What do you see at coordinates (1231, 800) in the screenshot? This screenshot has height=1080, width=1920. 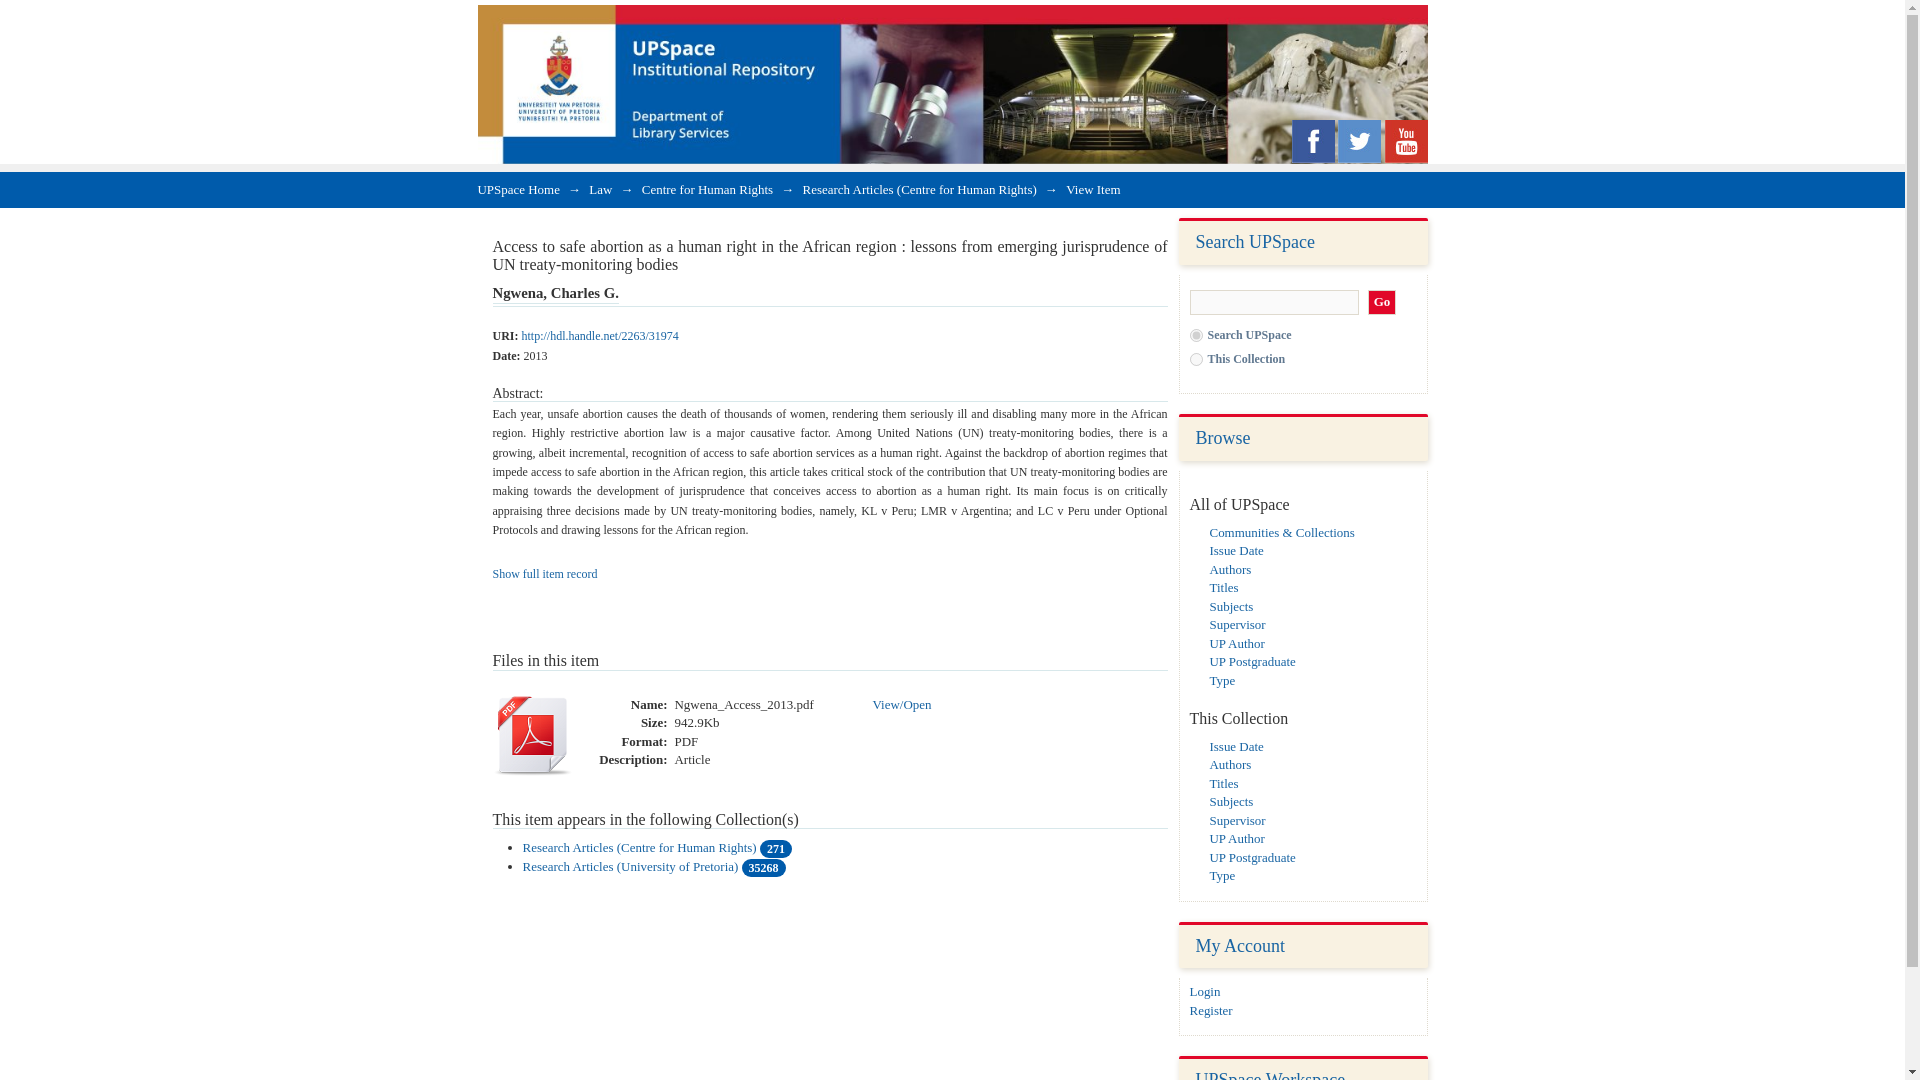 I see `Subjects` at bounding box center [1231, 800].